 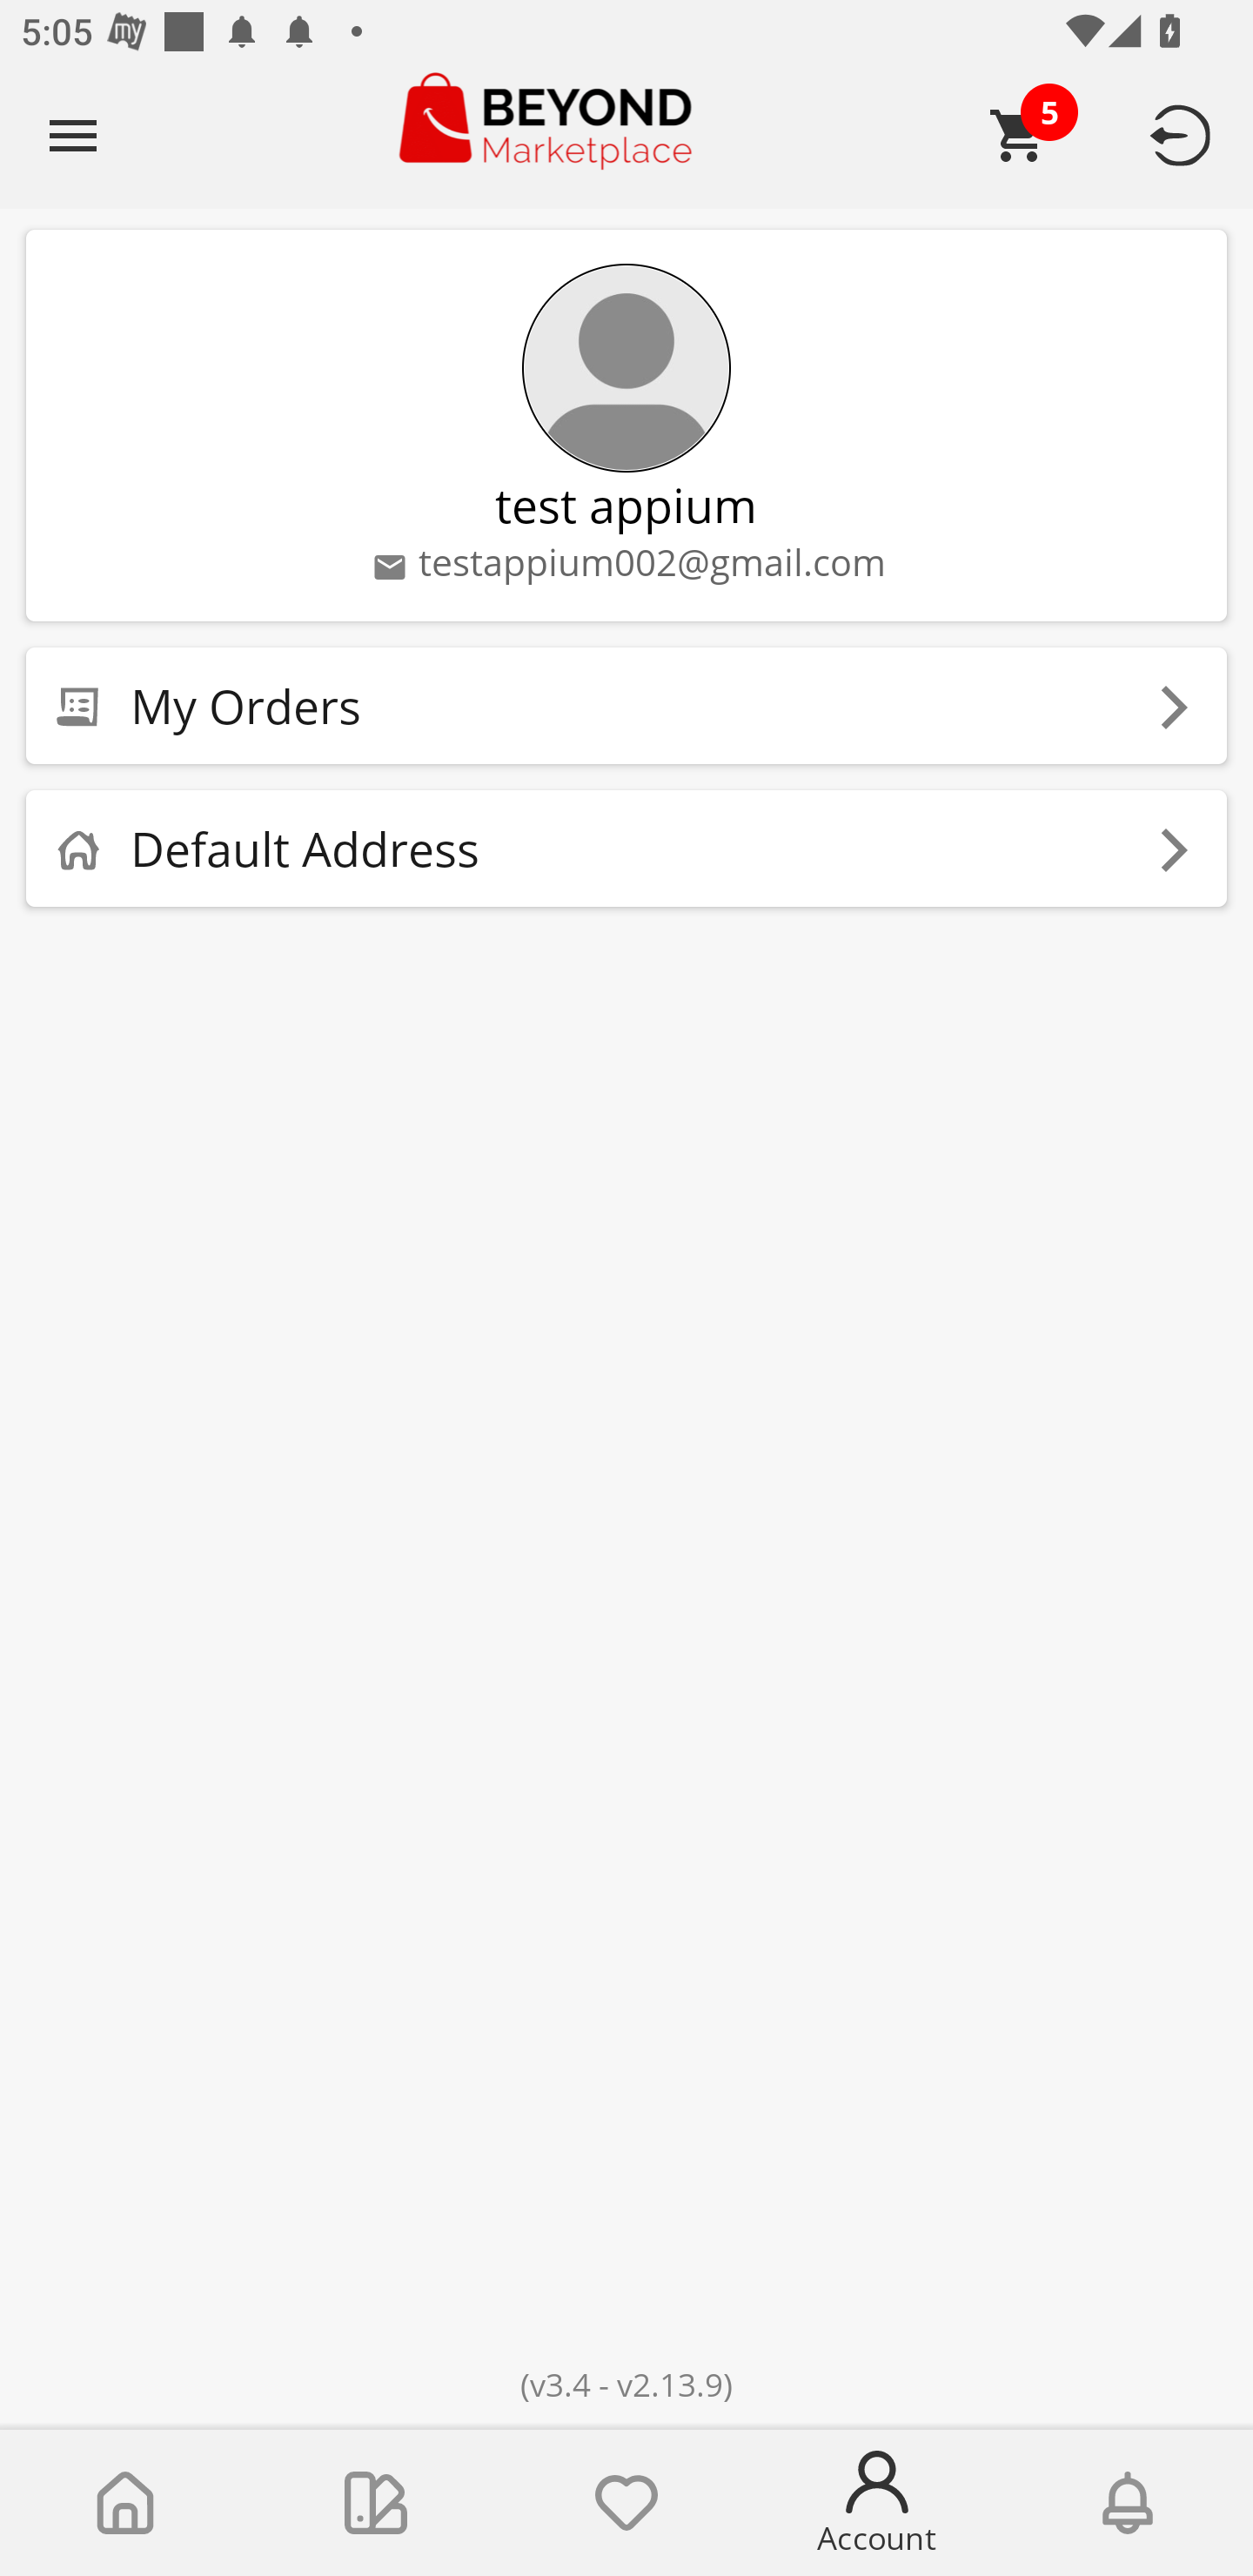 I want to click on Navigate up, so click(x=73, y=135).